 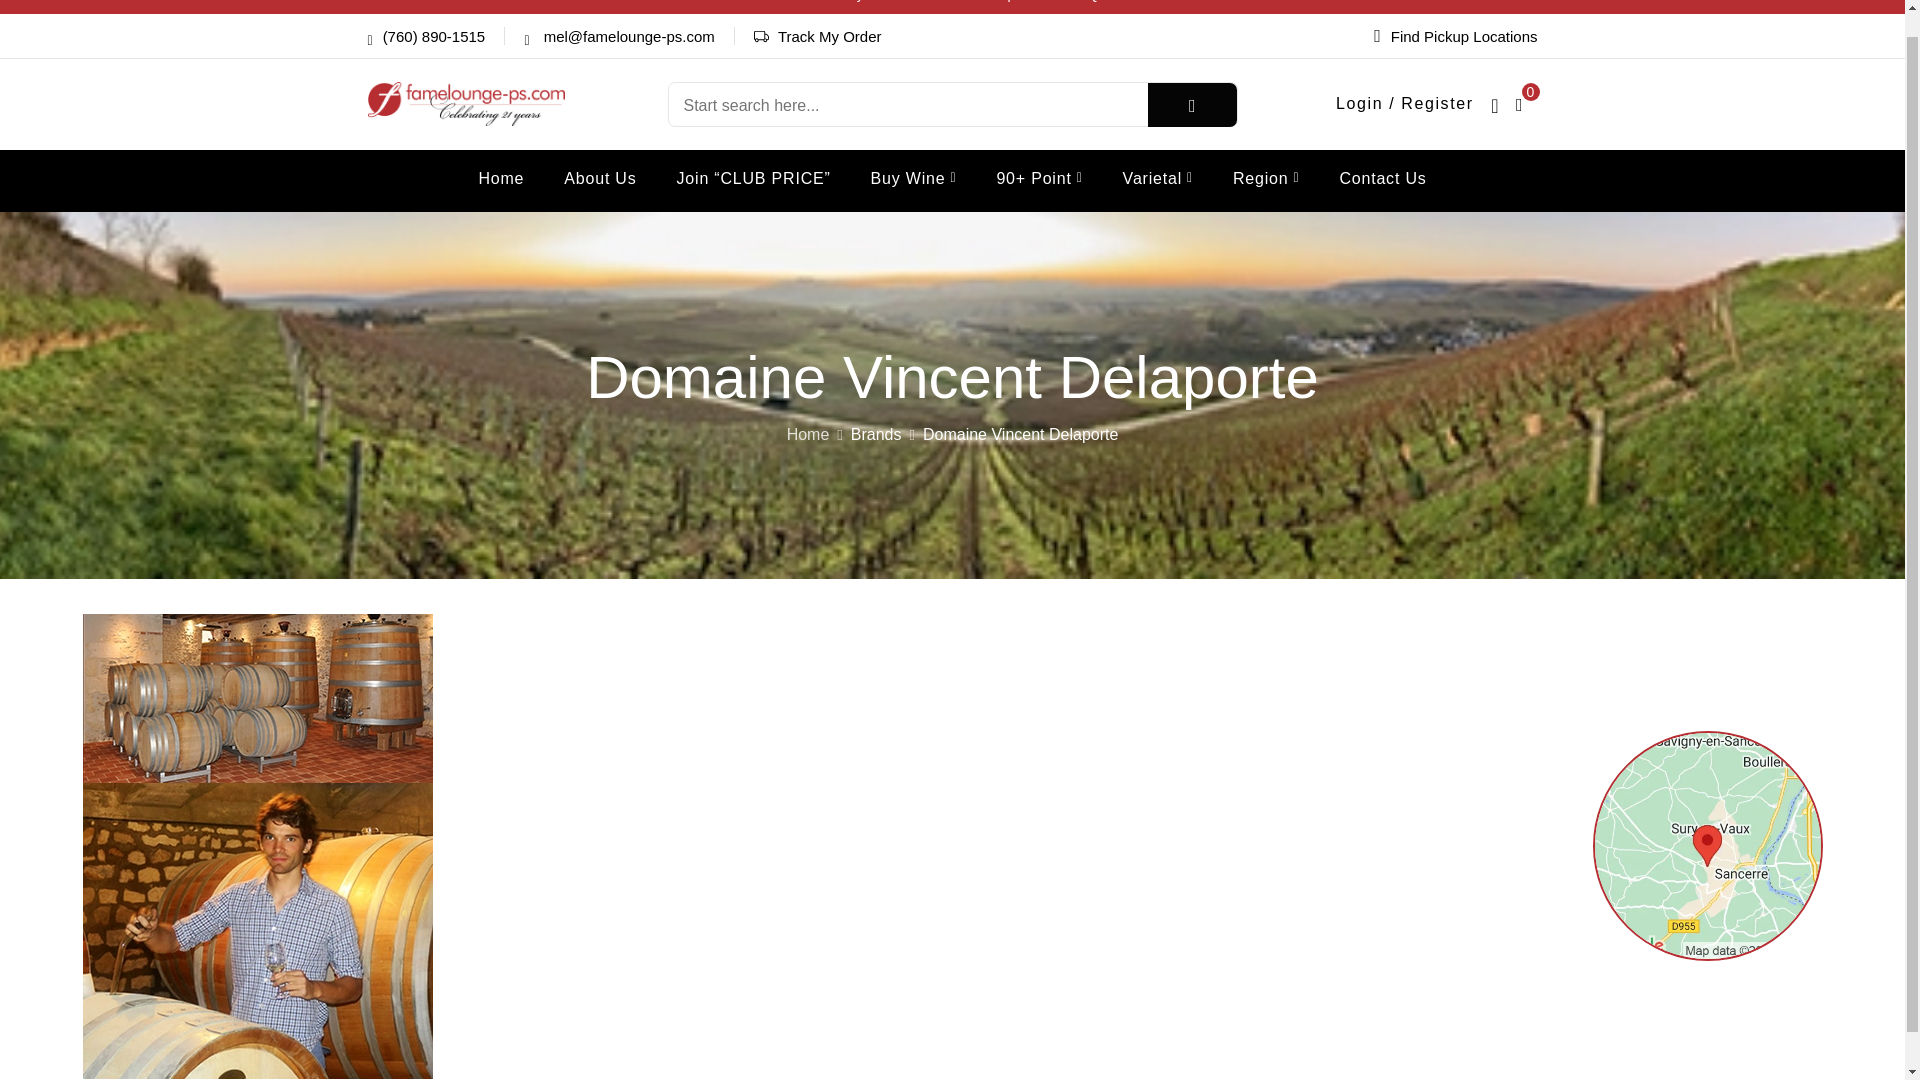 What do you see at coordinates (829, 36) in the screenshot?
I see `Track My Order` at bounding box center [829, 36].